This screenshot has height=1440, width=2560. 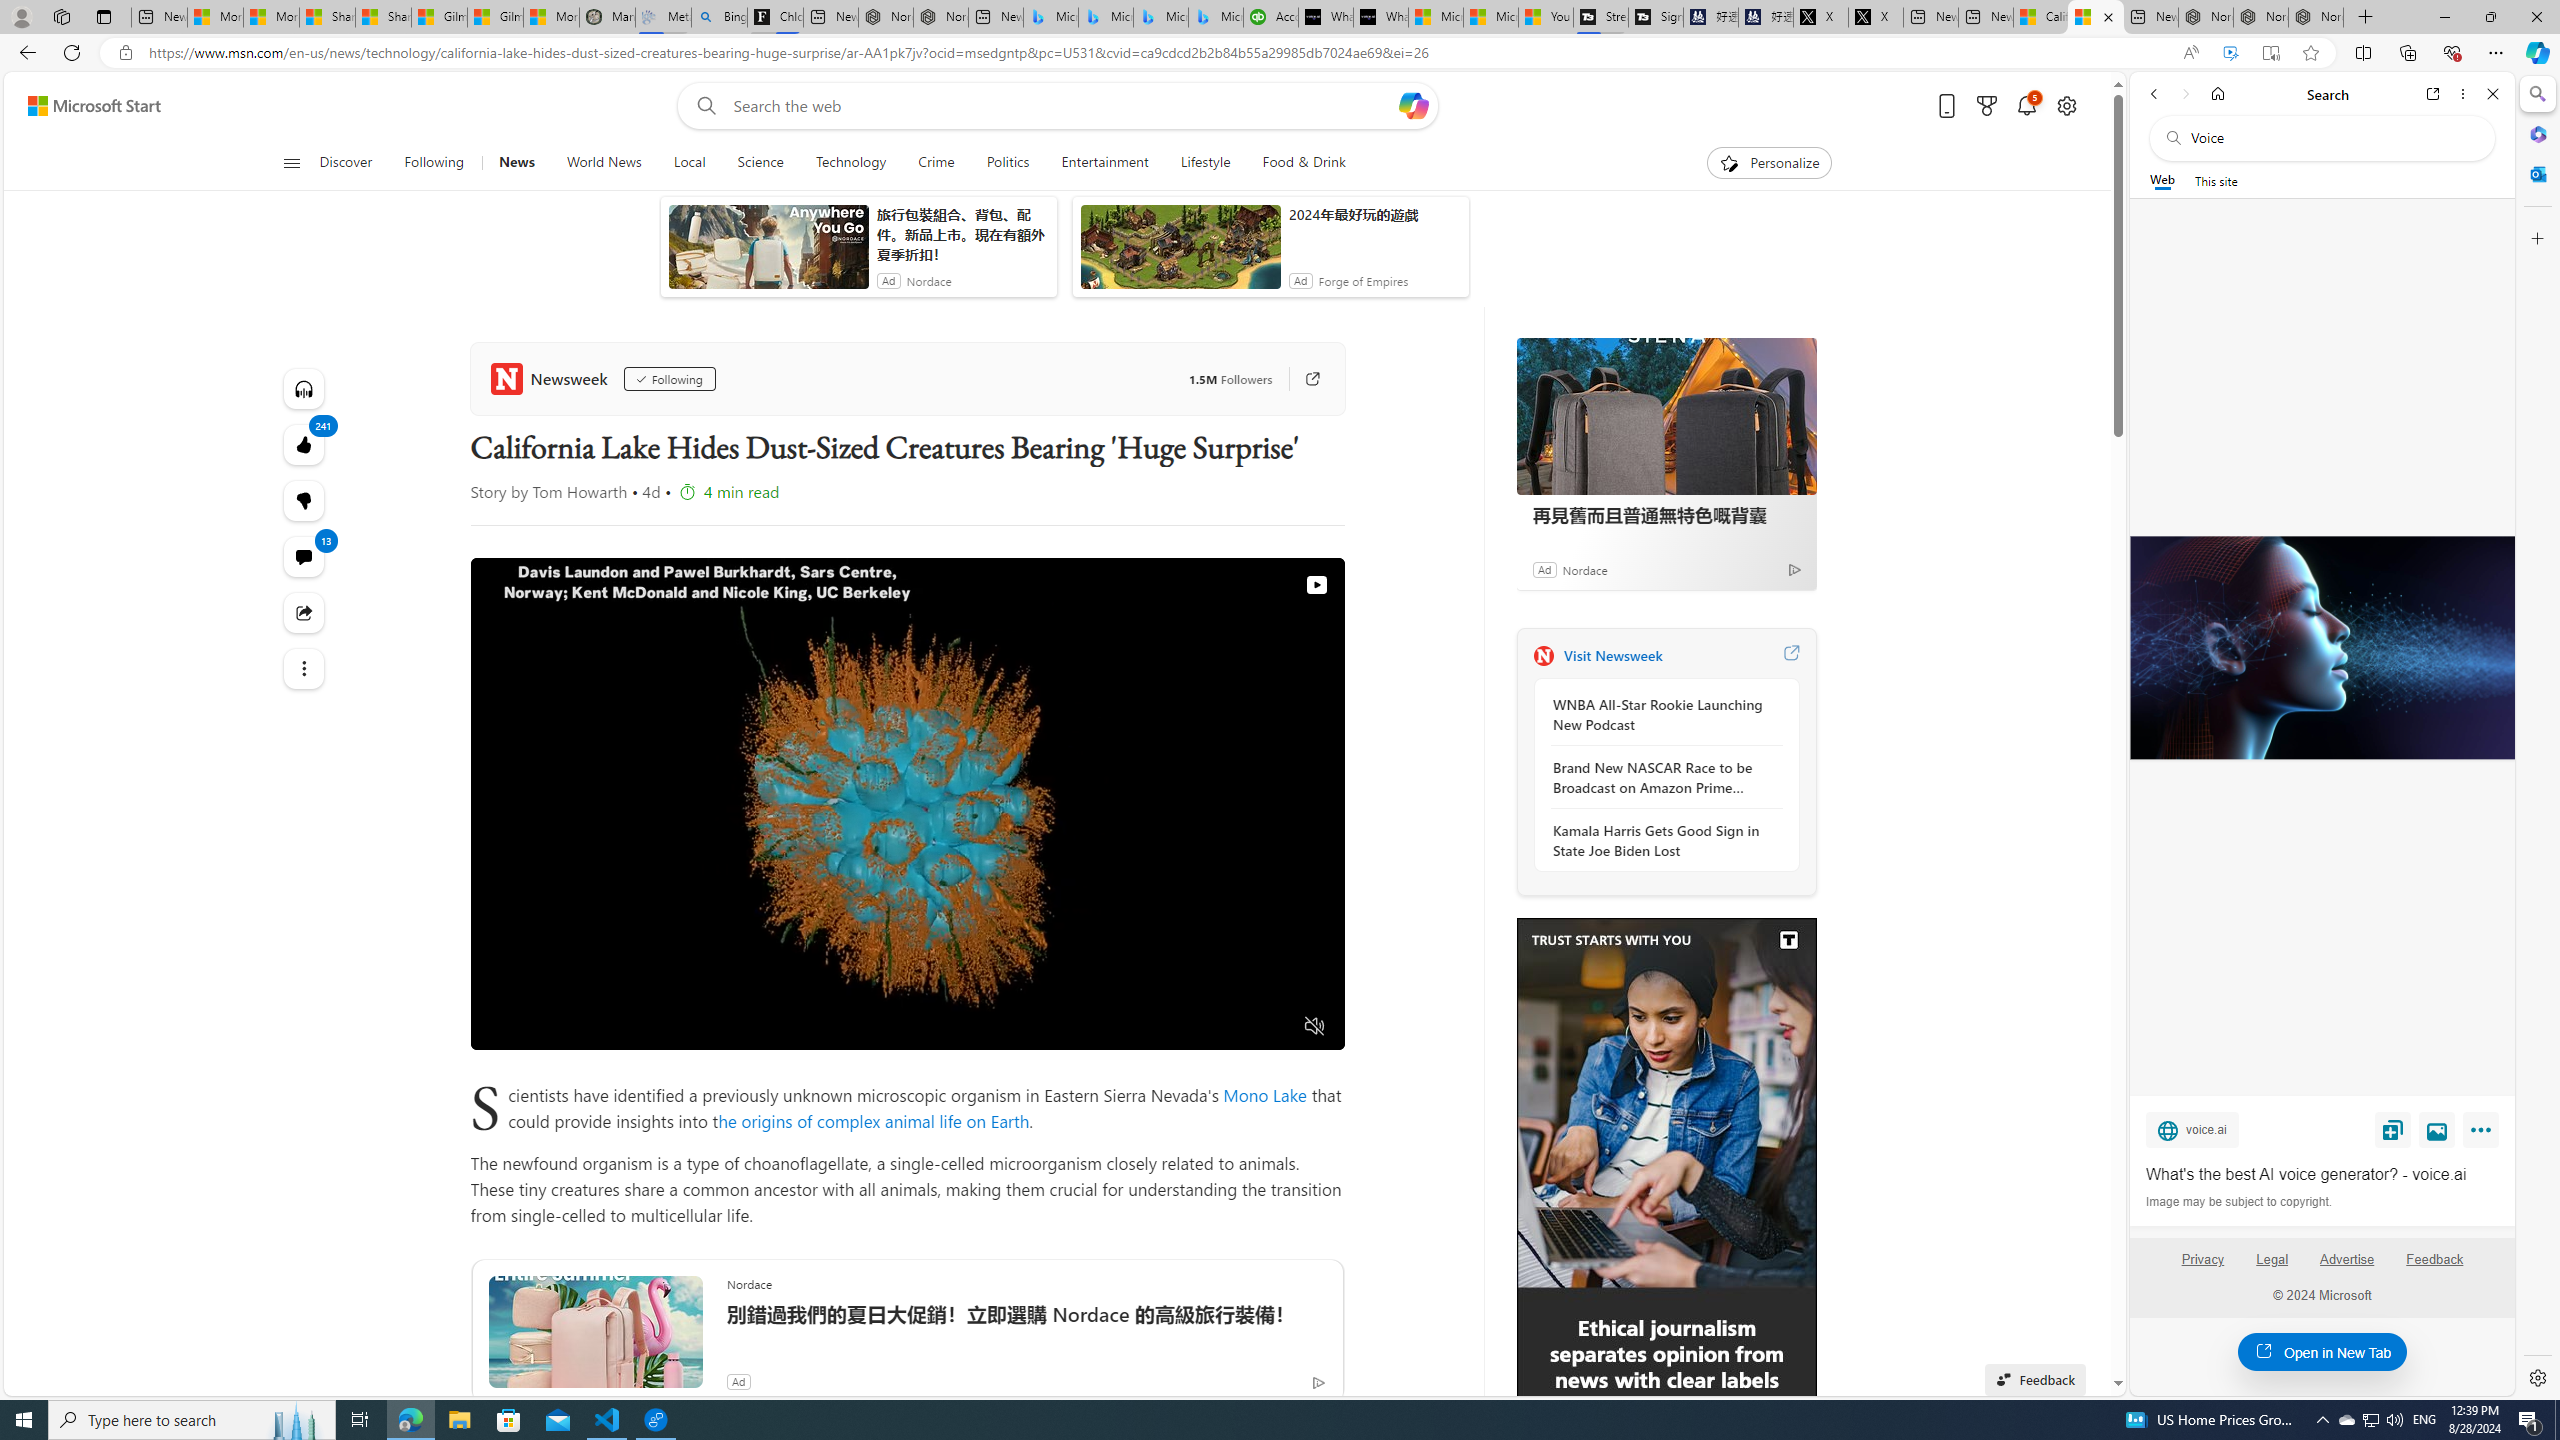 What do you see at coordinates (1007, 163) in the screenshot?
I see `Politics` at bounding box center [1007, 163].